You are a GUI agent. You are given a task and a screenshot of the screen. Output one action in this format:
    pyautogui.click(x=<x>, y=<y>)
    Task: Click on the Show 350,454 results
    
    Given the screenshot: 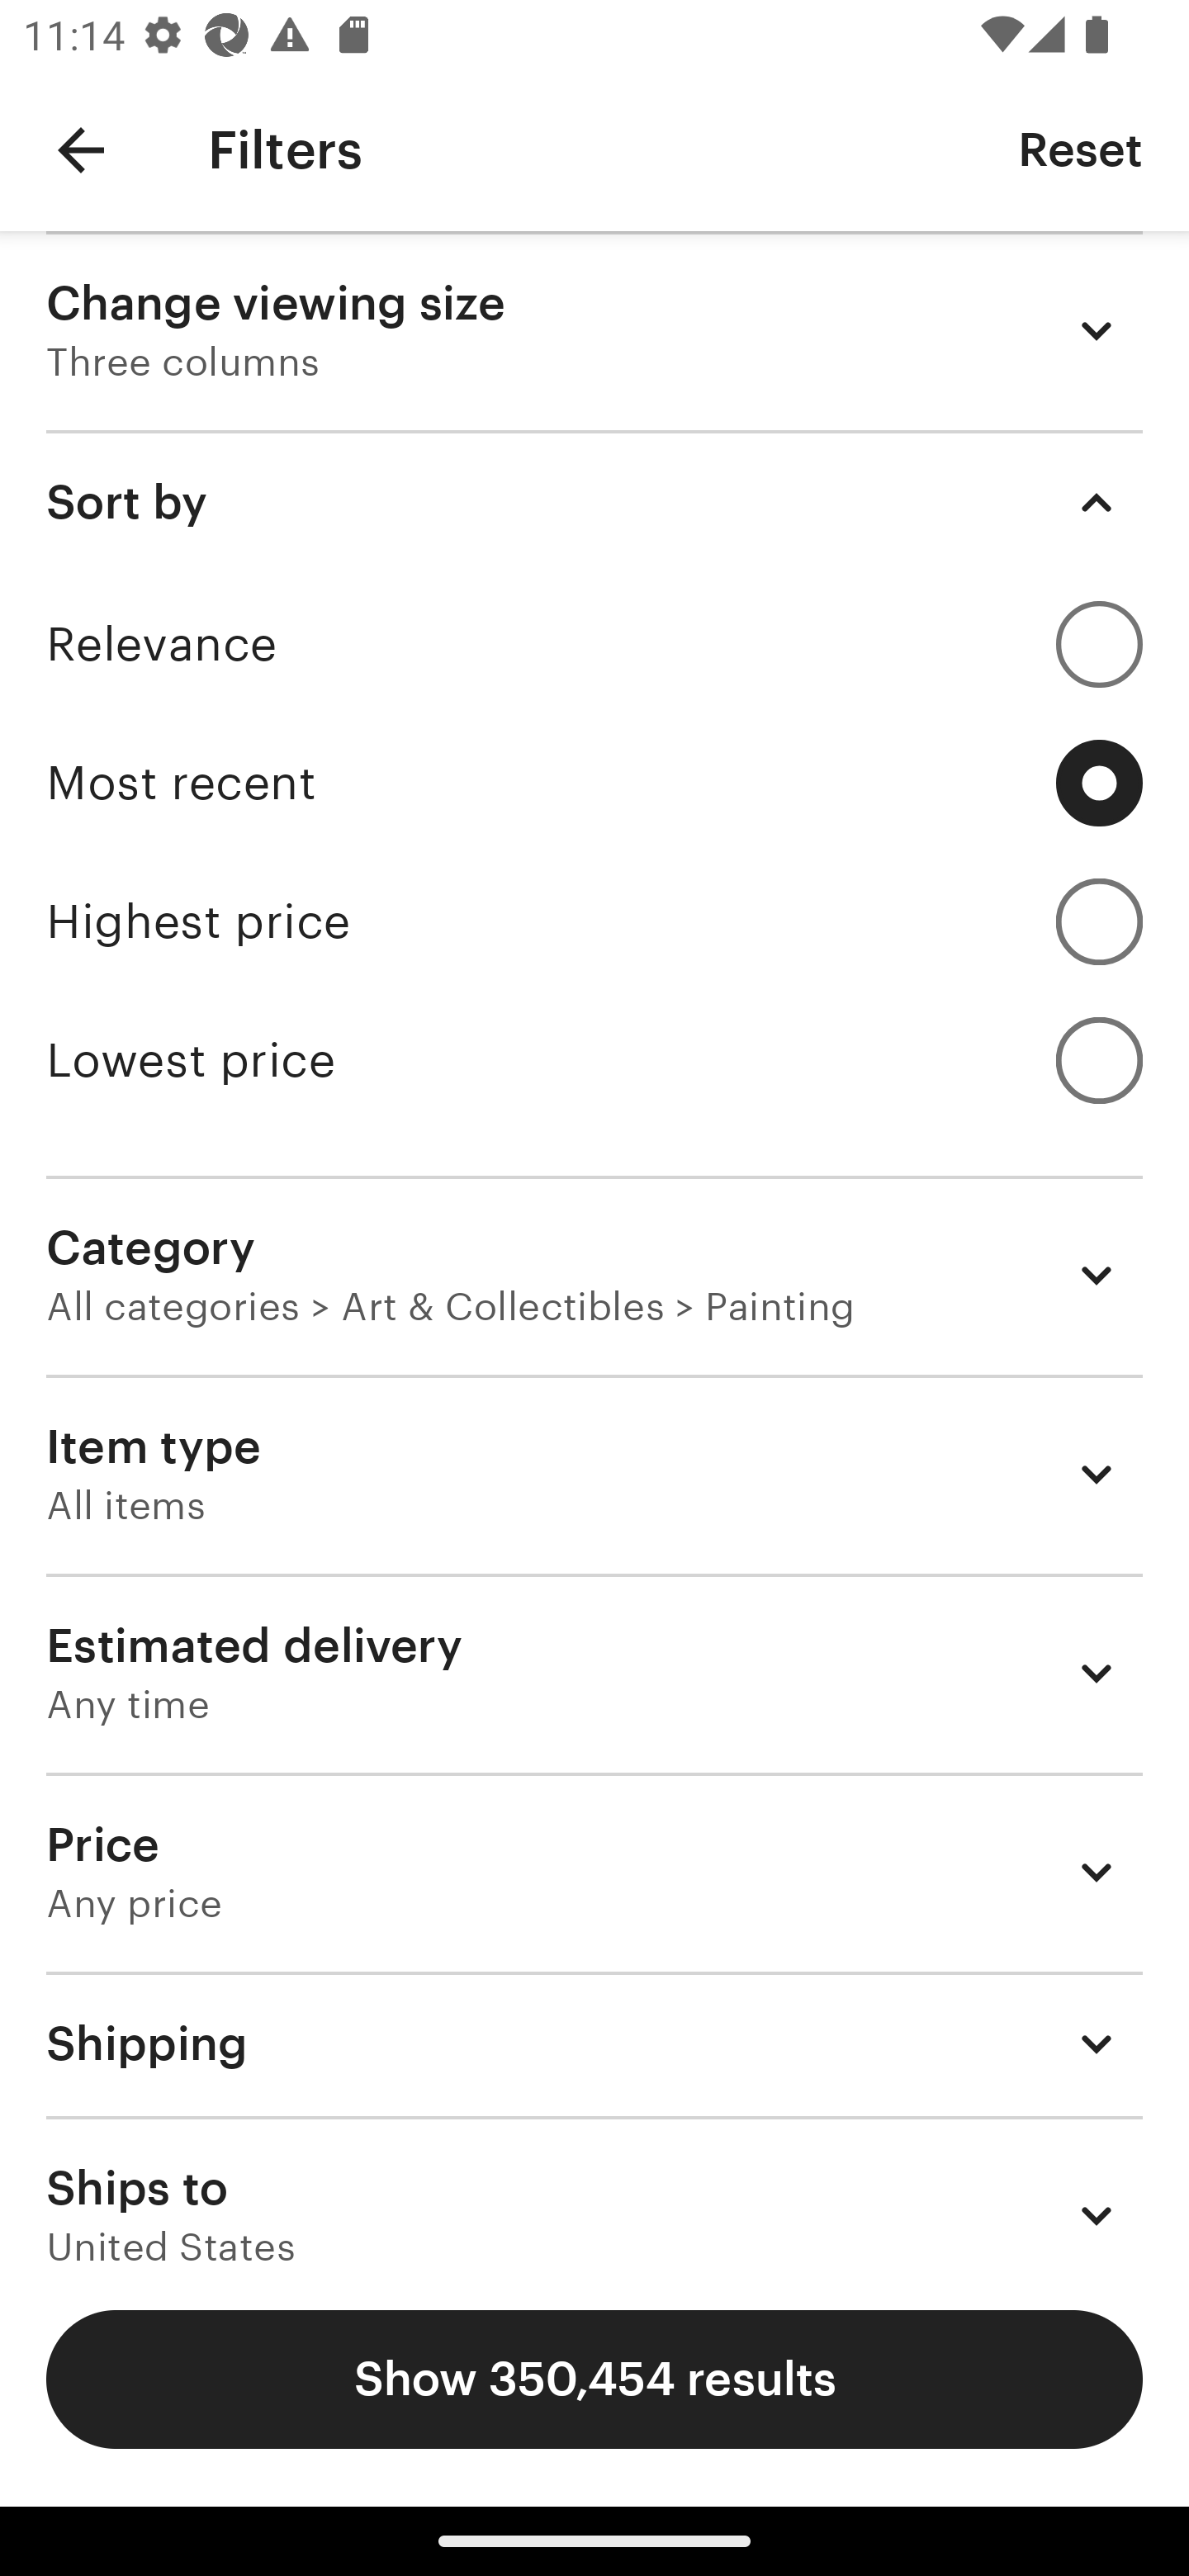 What is the action you would take?
    pyautogui.click(x=594, y=2379)
    